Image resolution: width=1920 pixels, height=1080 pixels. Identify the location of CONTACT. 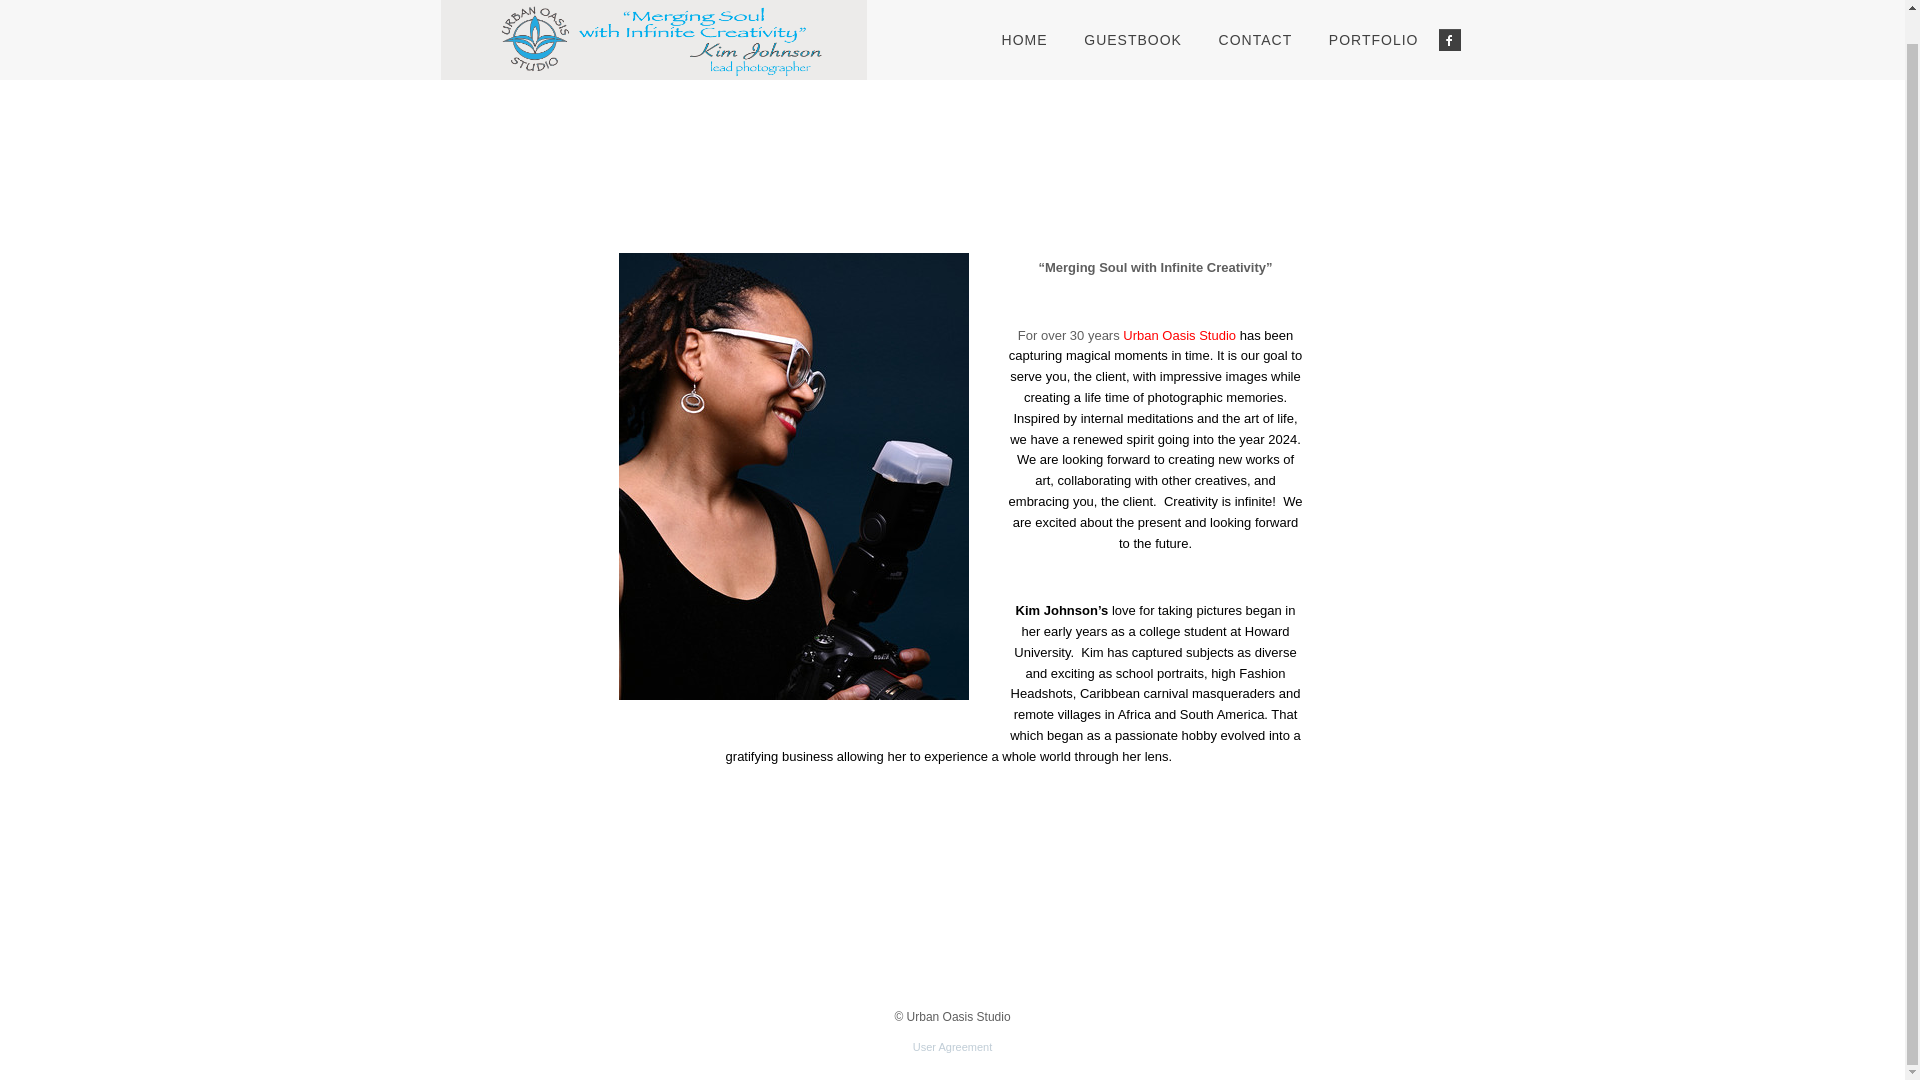
(1256, 40).